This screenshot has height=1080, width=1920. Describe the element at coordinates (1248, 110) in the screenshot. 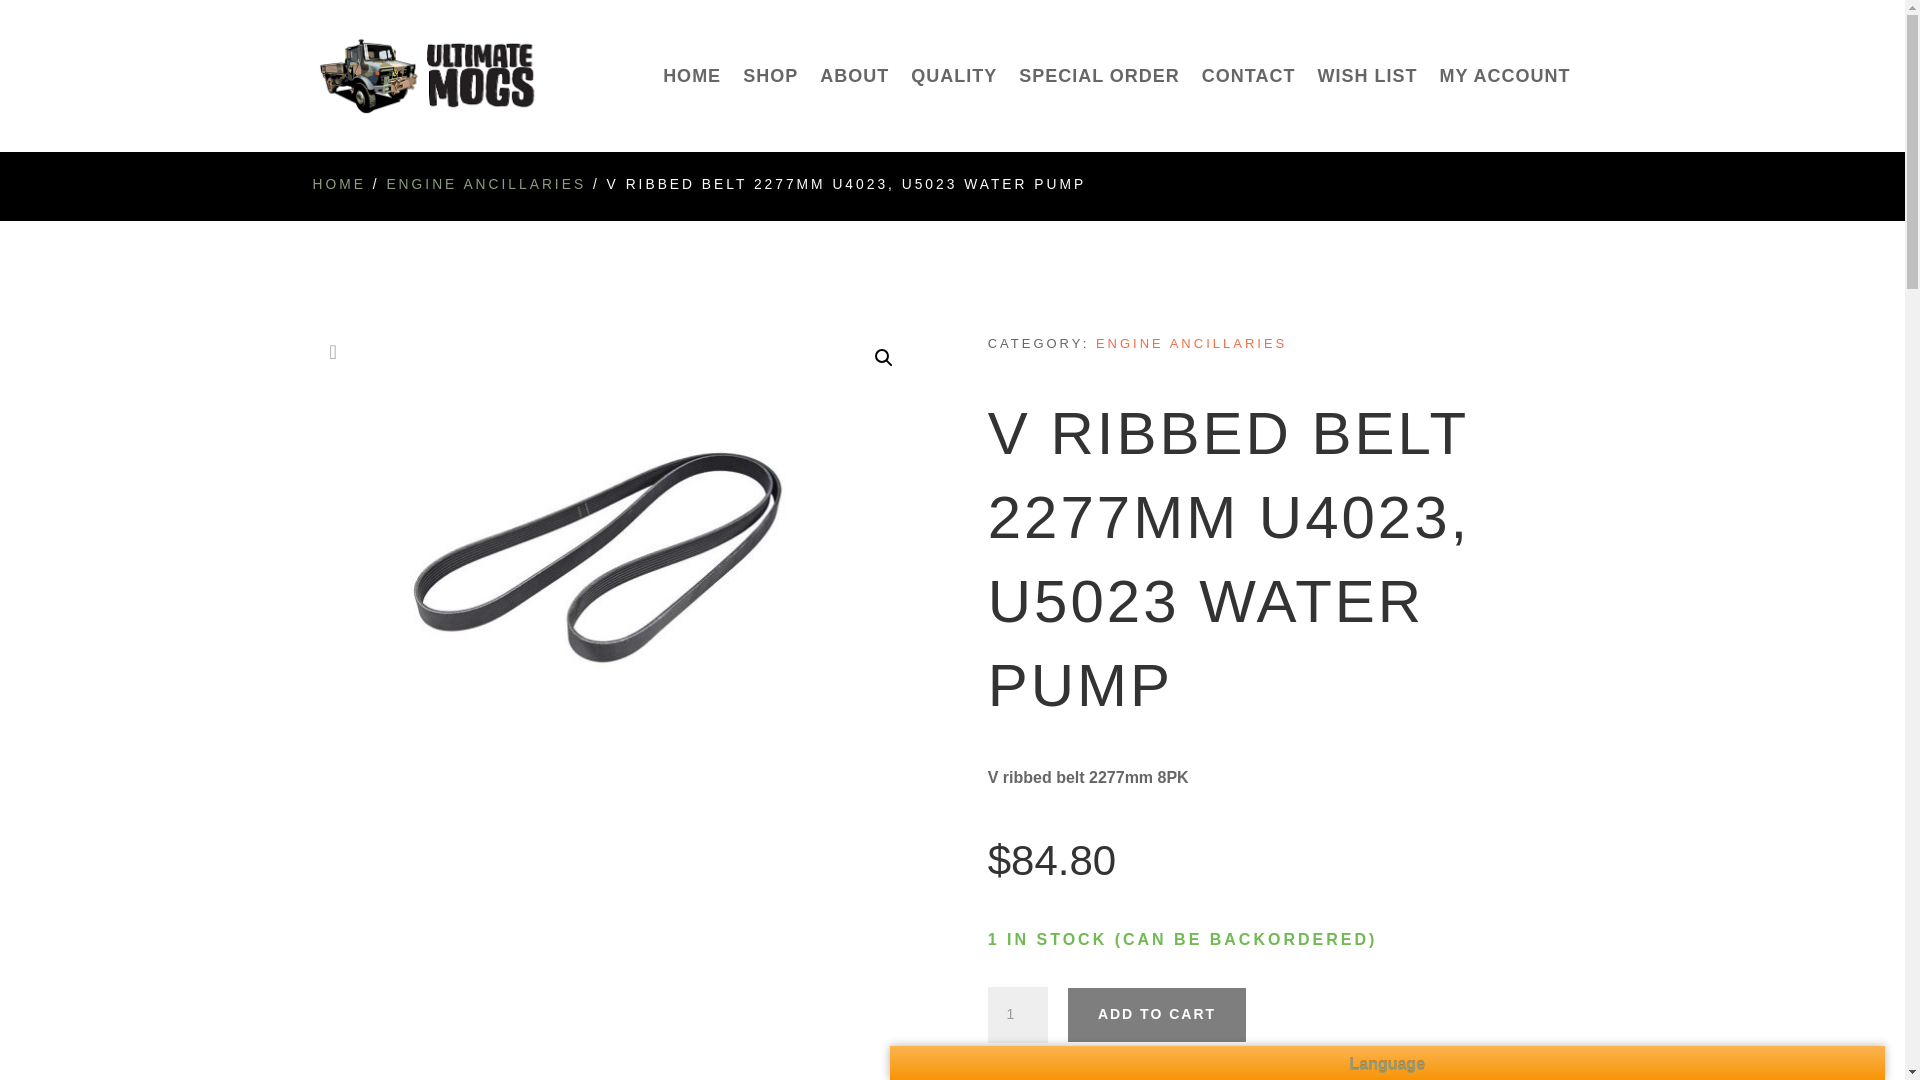

I see `CONTACT` at that location.